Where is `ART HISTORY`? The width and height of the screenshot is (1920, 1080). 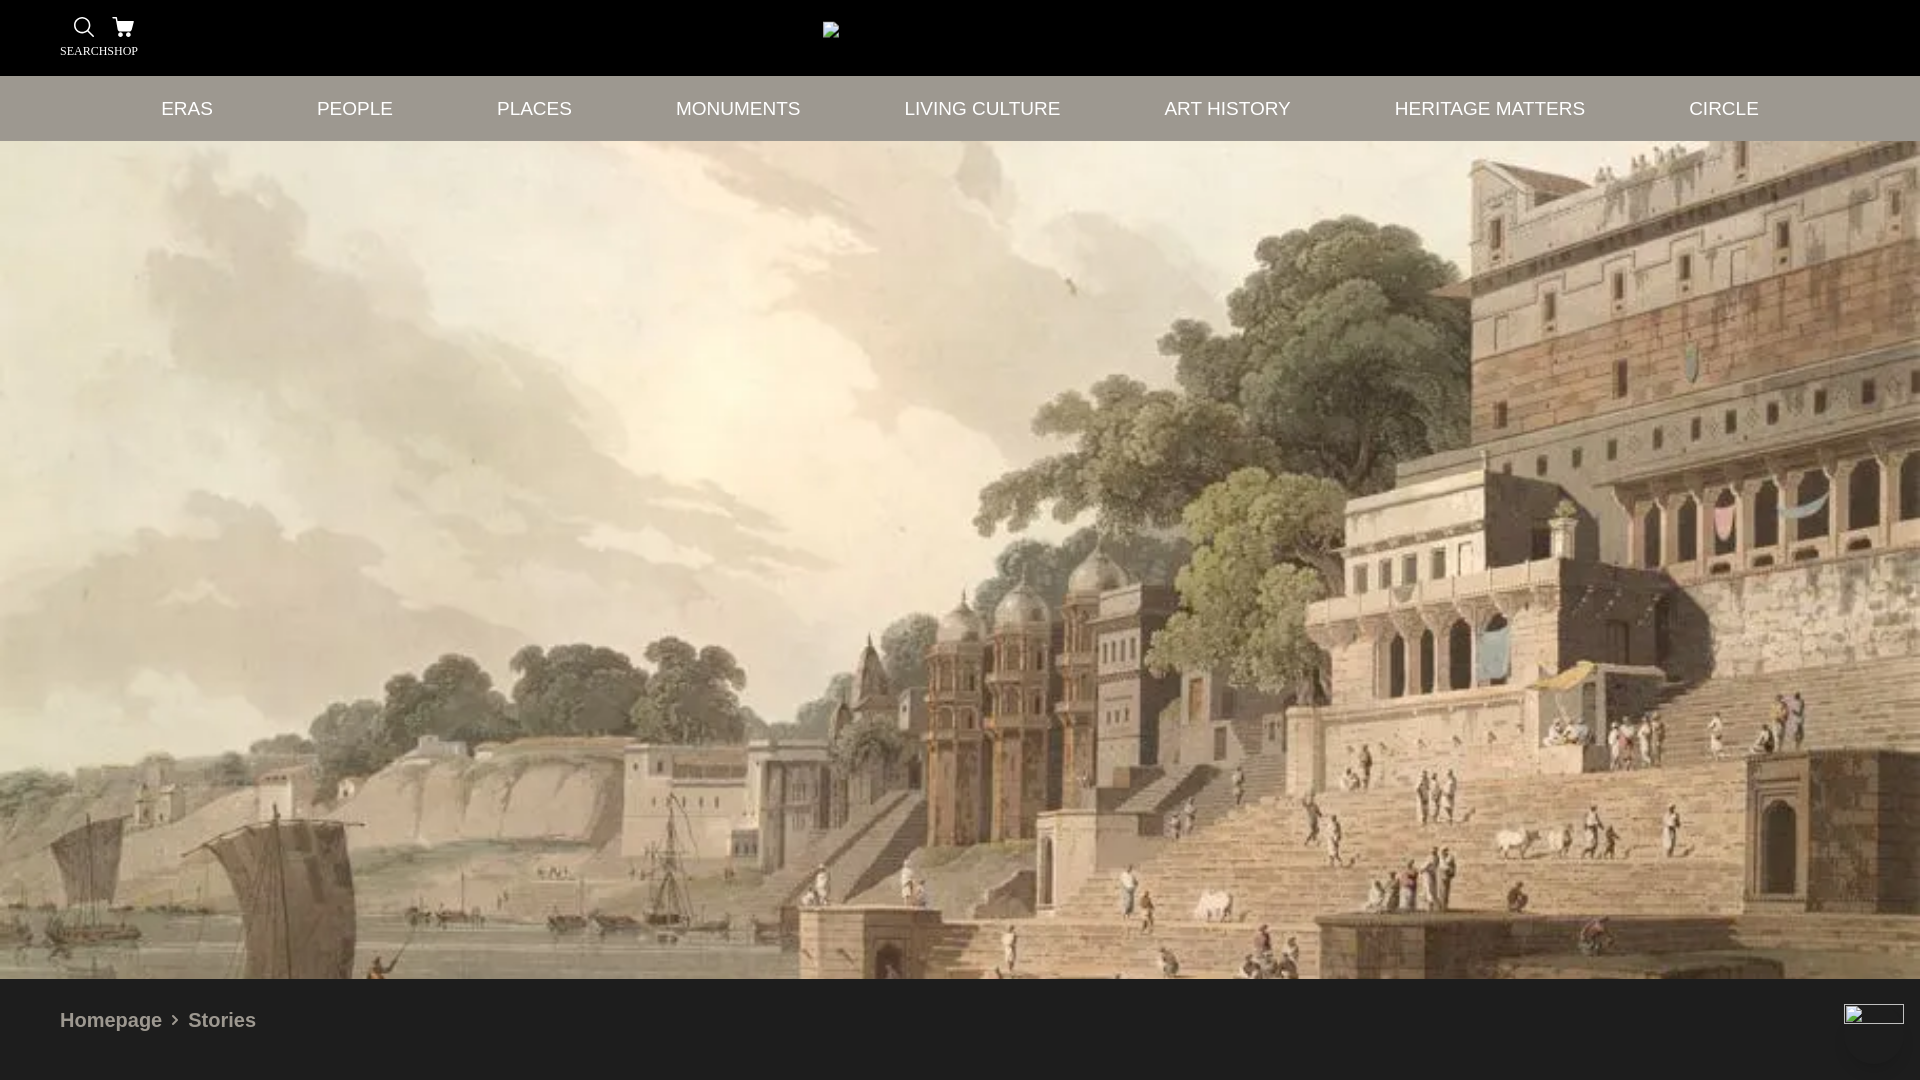 ART HISTORY is located at coordinates (1226, 108).